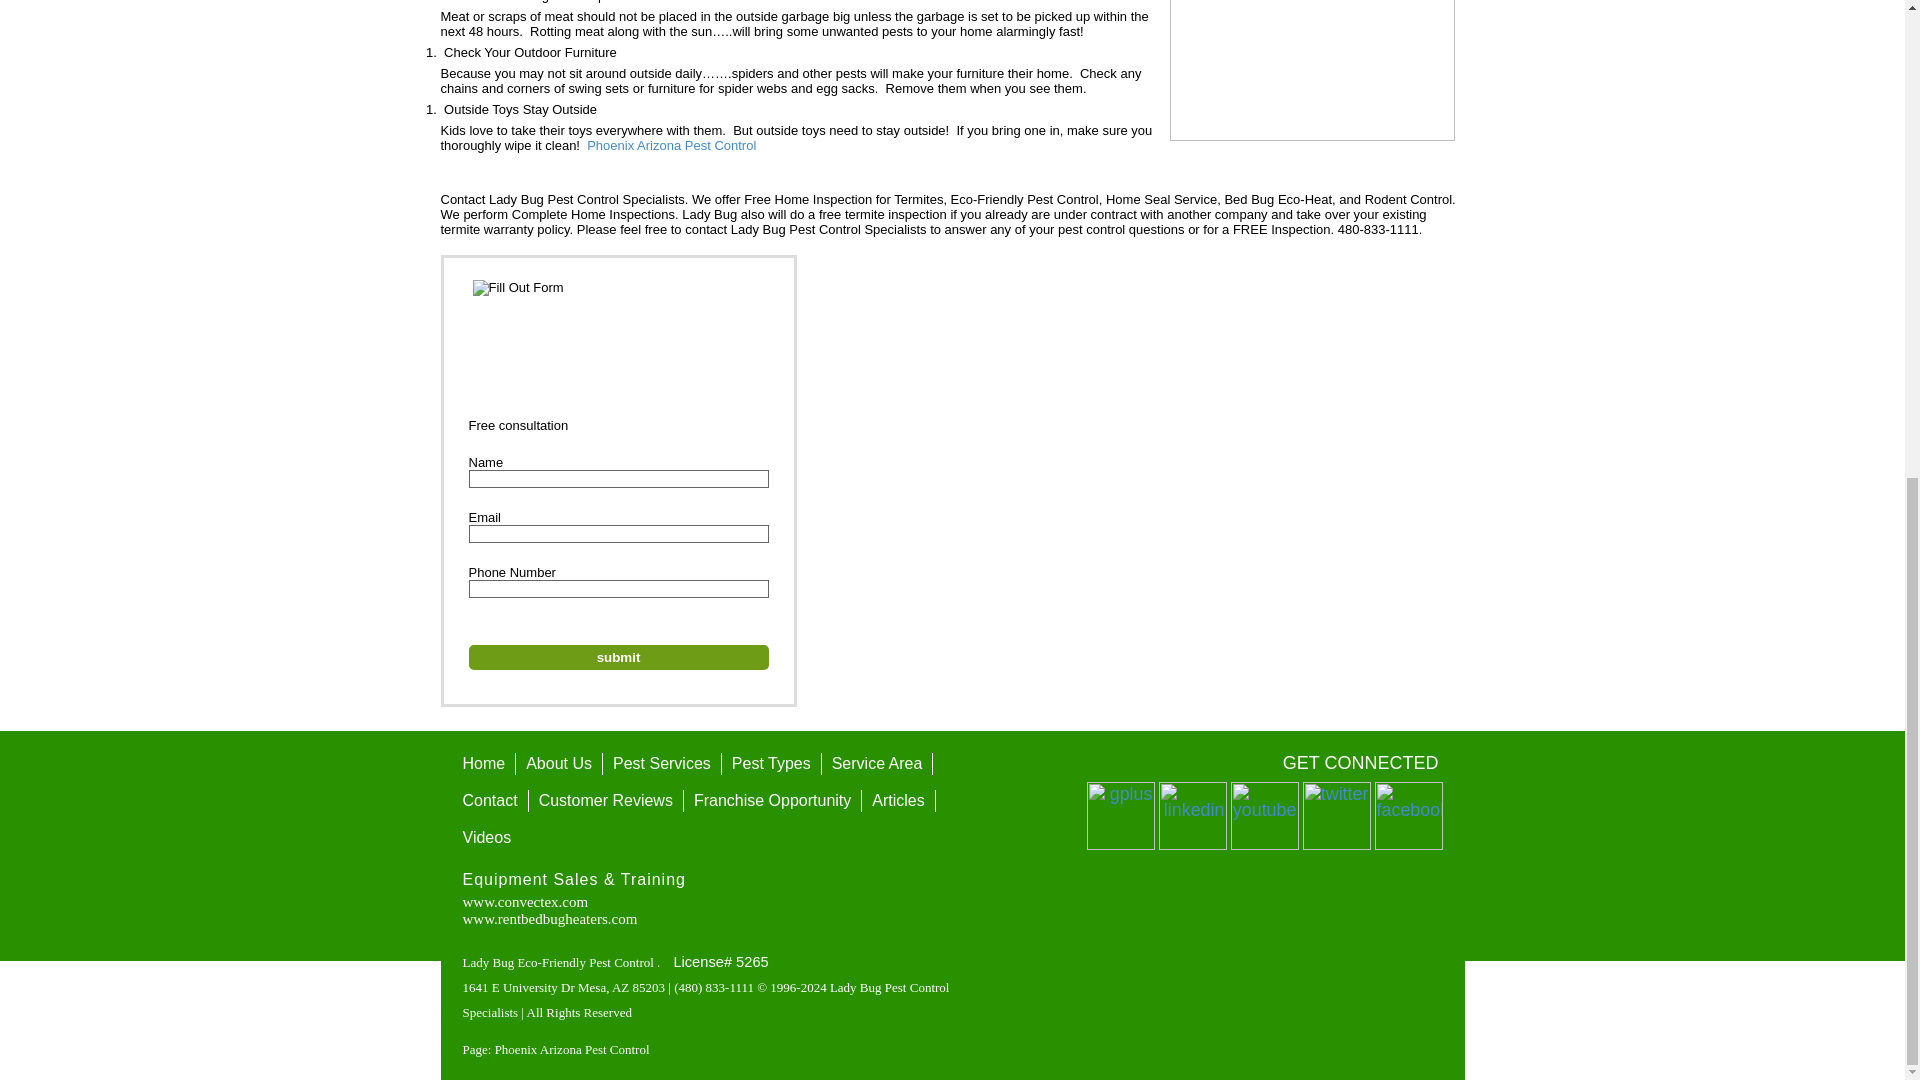  Describe the element at coordinates (482, 764) in the screenshot. I see `Home` at that location.